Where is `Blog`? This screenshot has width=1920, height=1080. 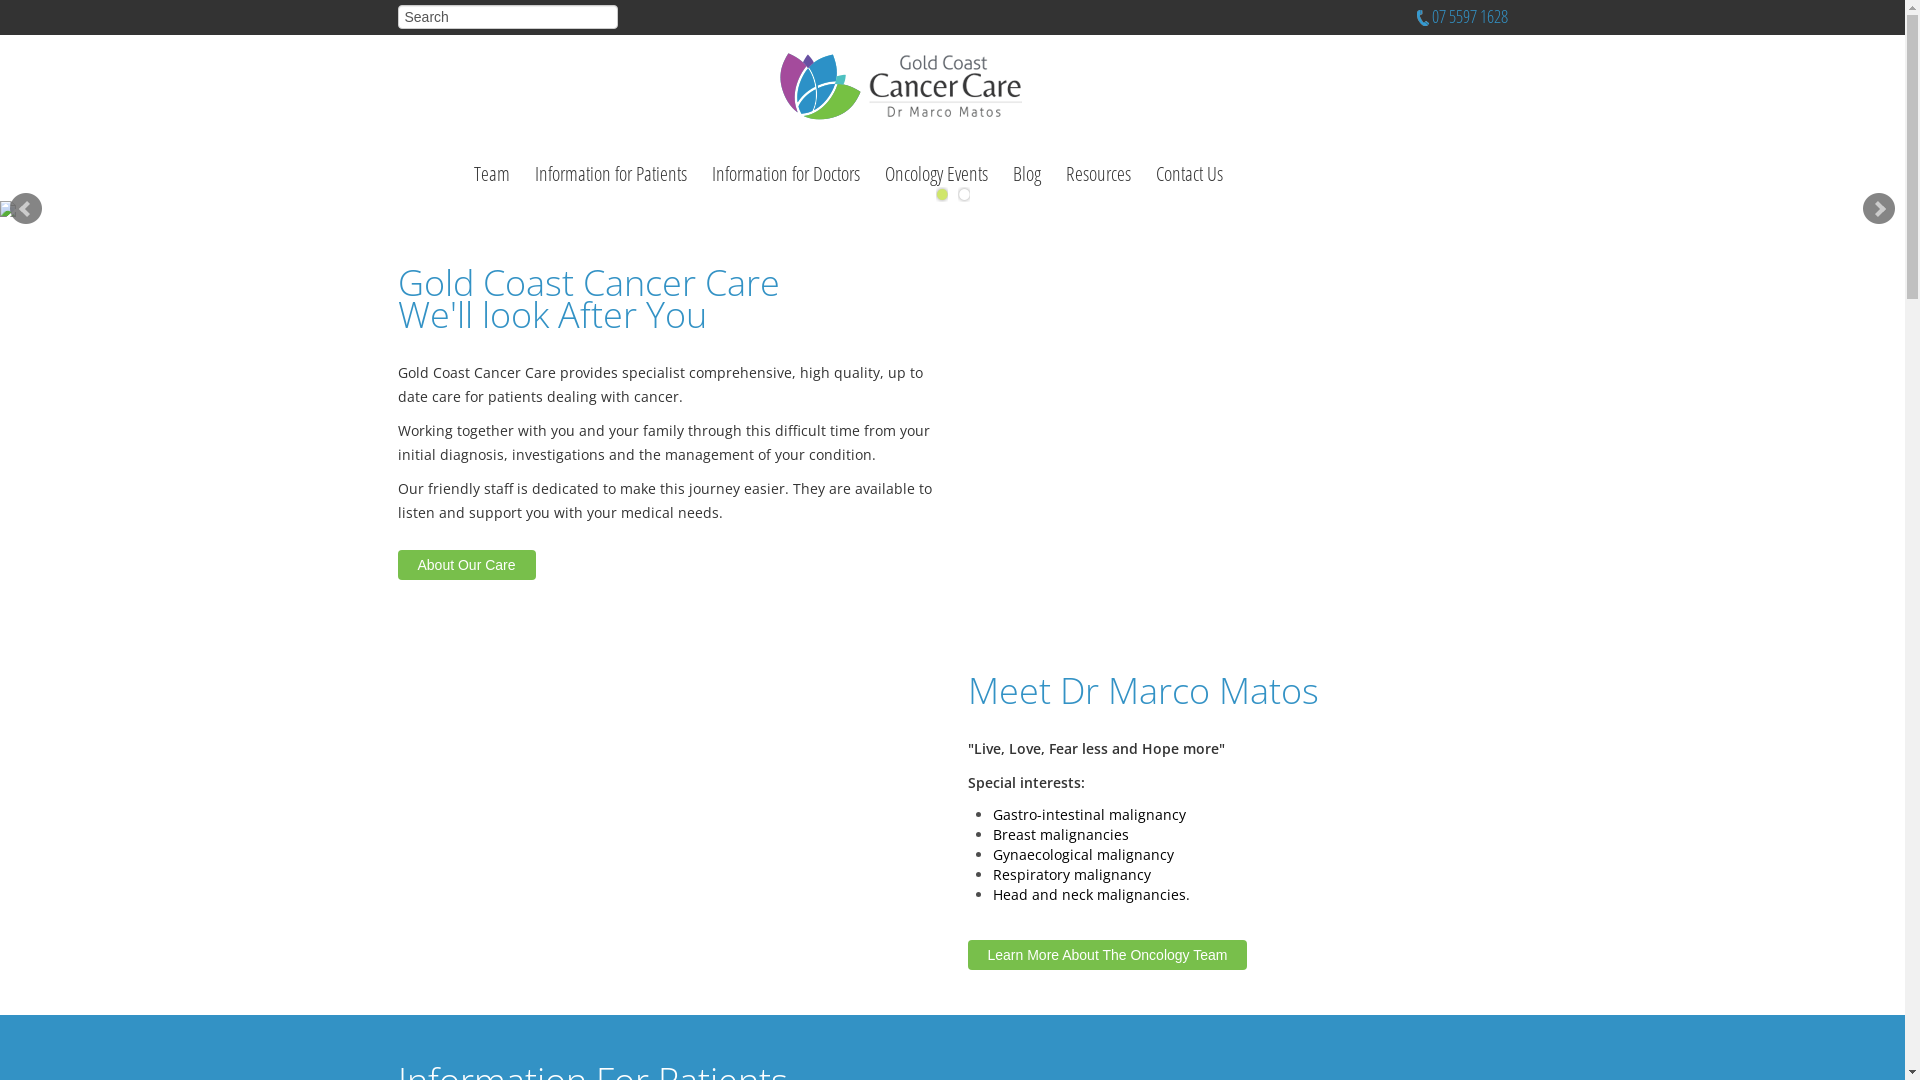 Blog is located at coordinates (1026, 174).